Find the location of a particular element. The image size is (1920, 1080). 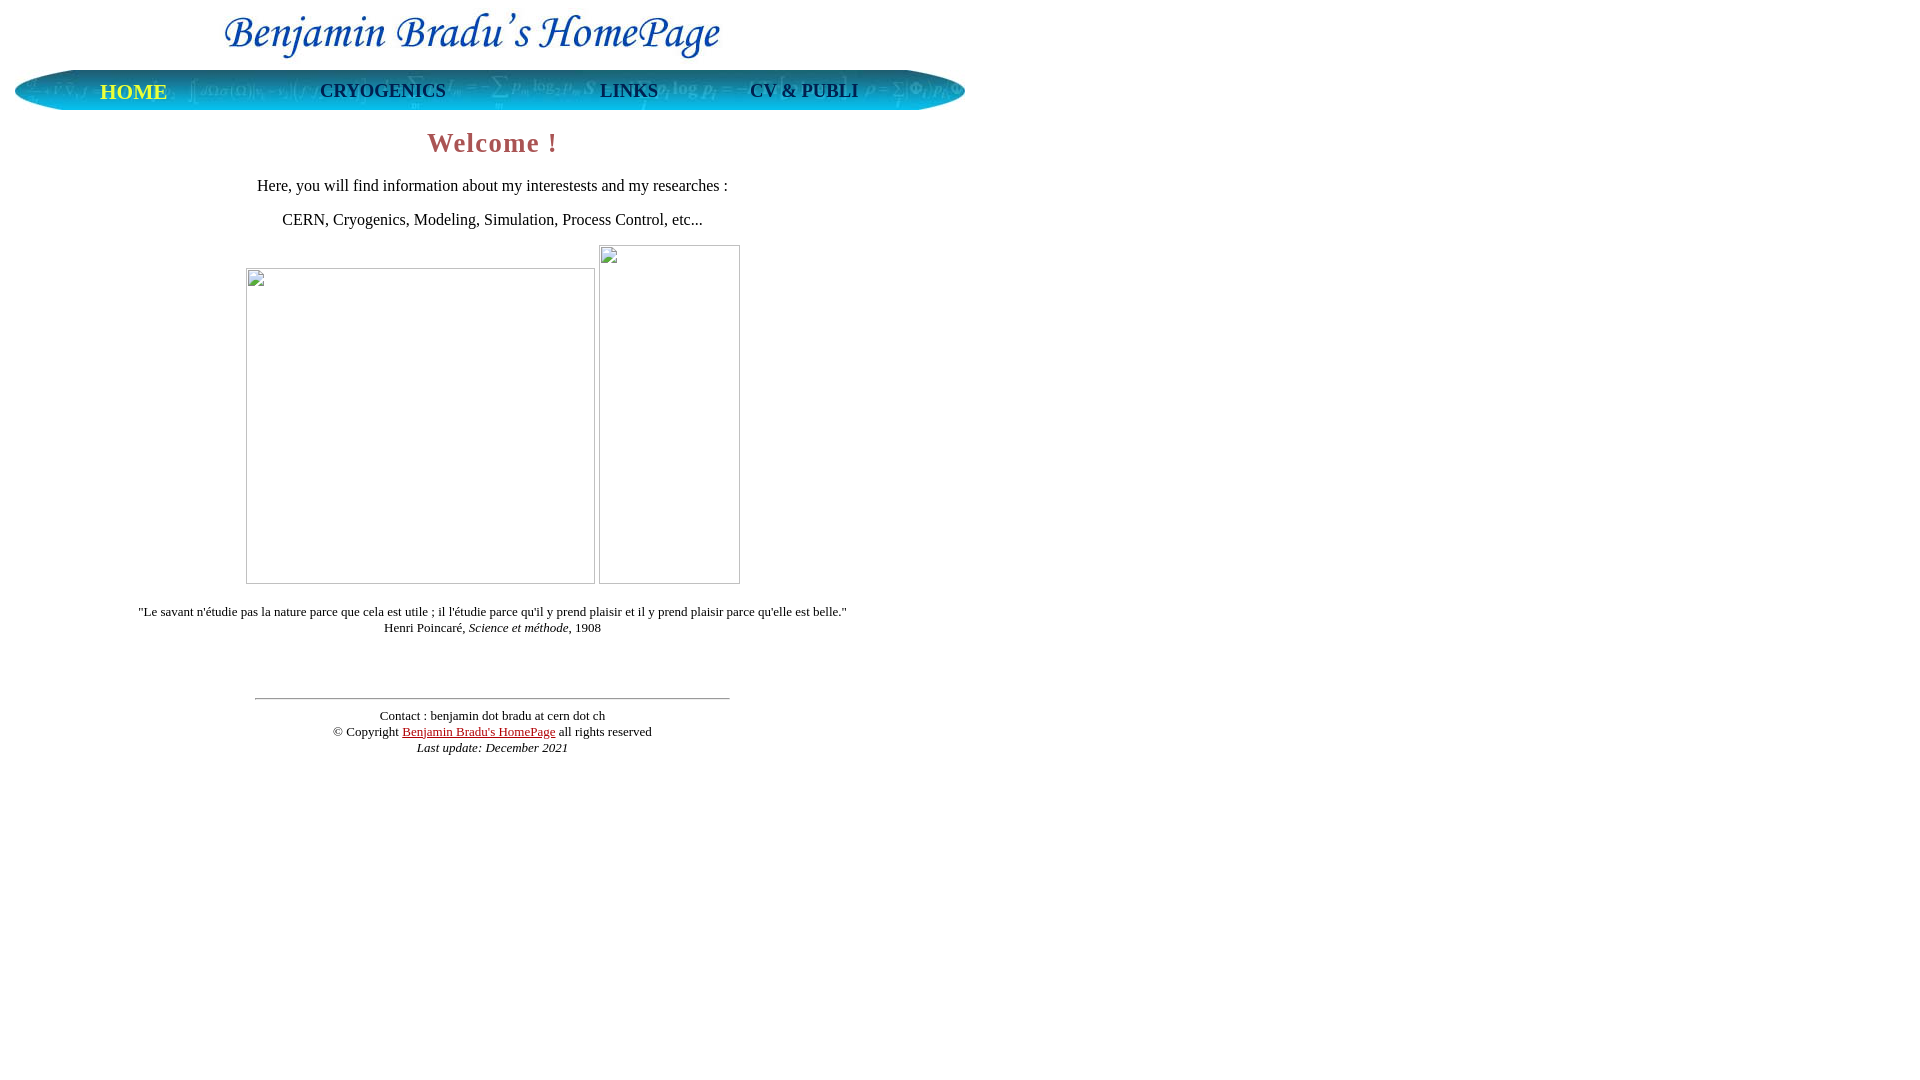

CV & PUBLI is located at coordinates (804, 95).